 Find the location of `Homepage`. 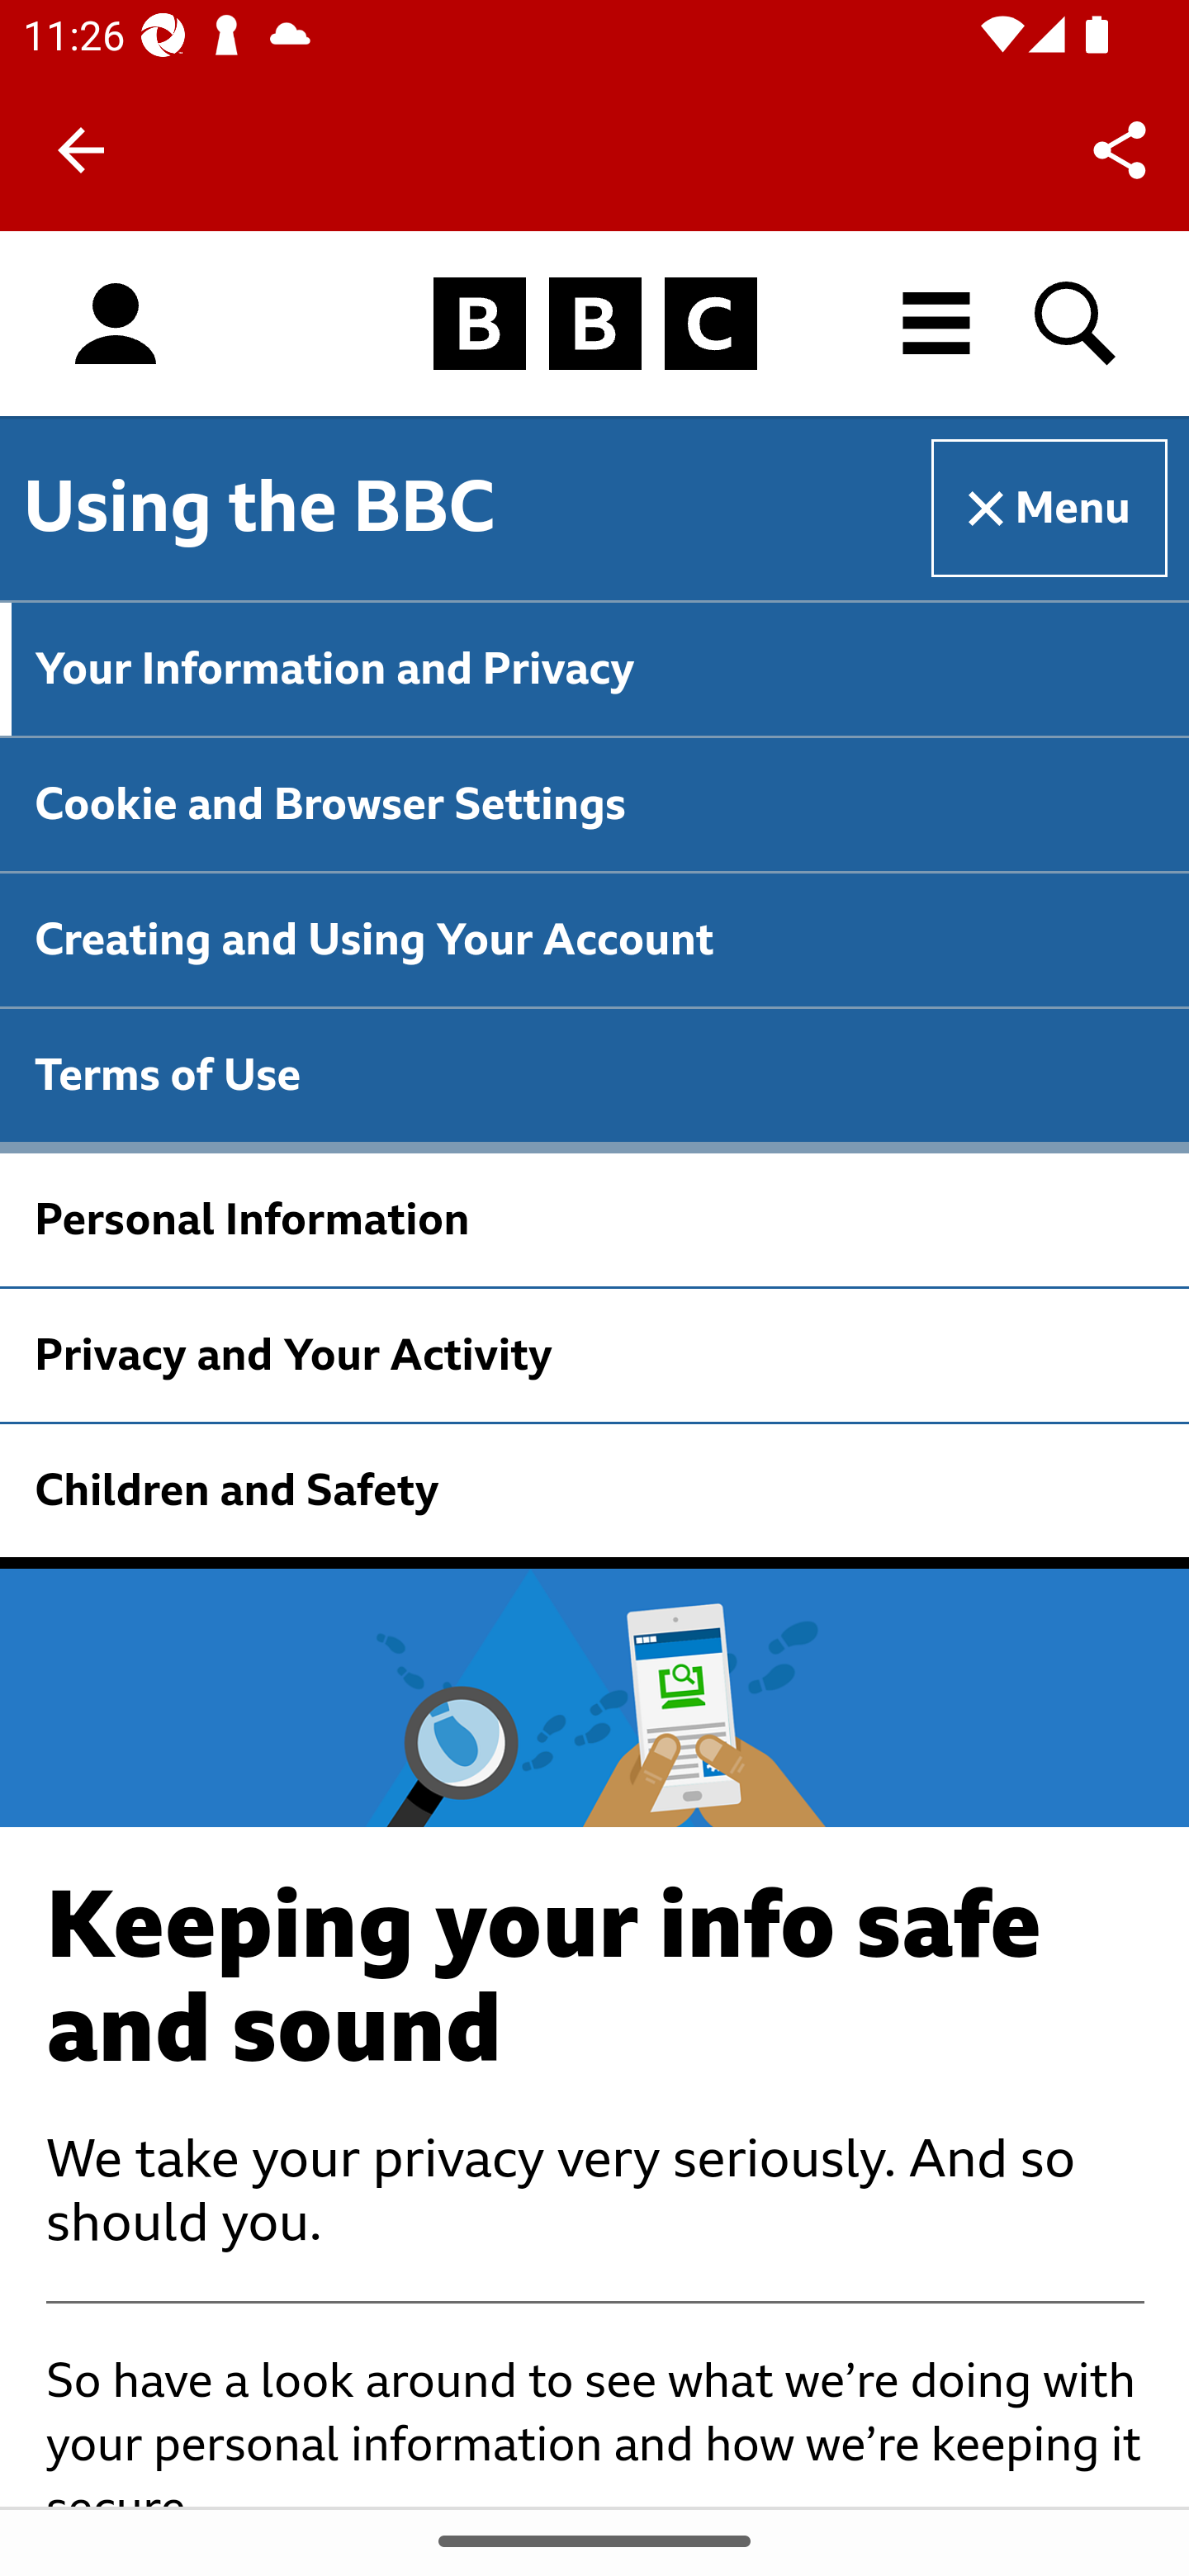

Homepage is located at coordinates (594, 325).